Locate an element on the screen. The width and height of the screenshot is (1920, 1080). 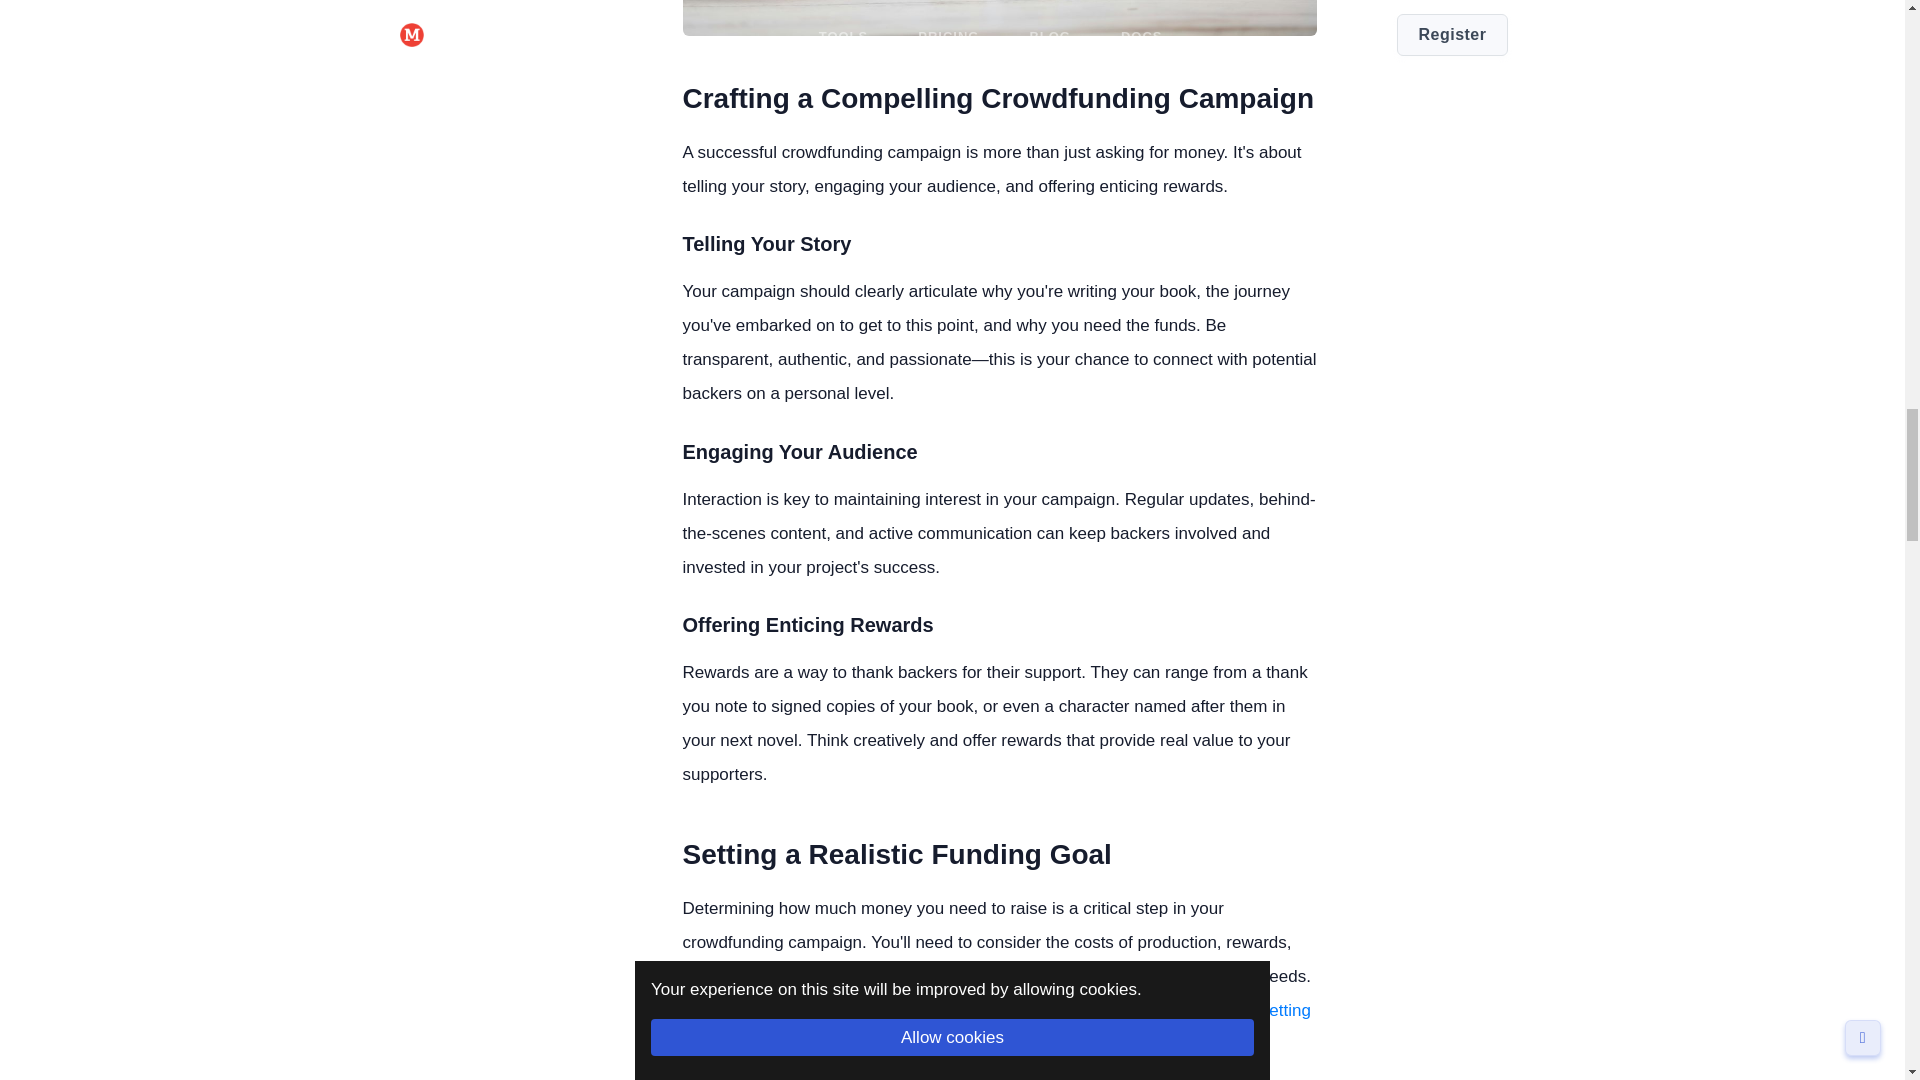
Setting Realistic Goals in Book Crowdfunding is located at coordinates (995, 1028).